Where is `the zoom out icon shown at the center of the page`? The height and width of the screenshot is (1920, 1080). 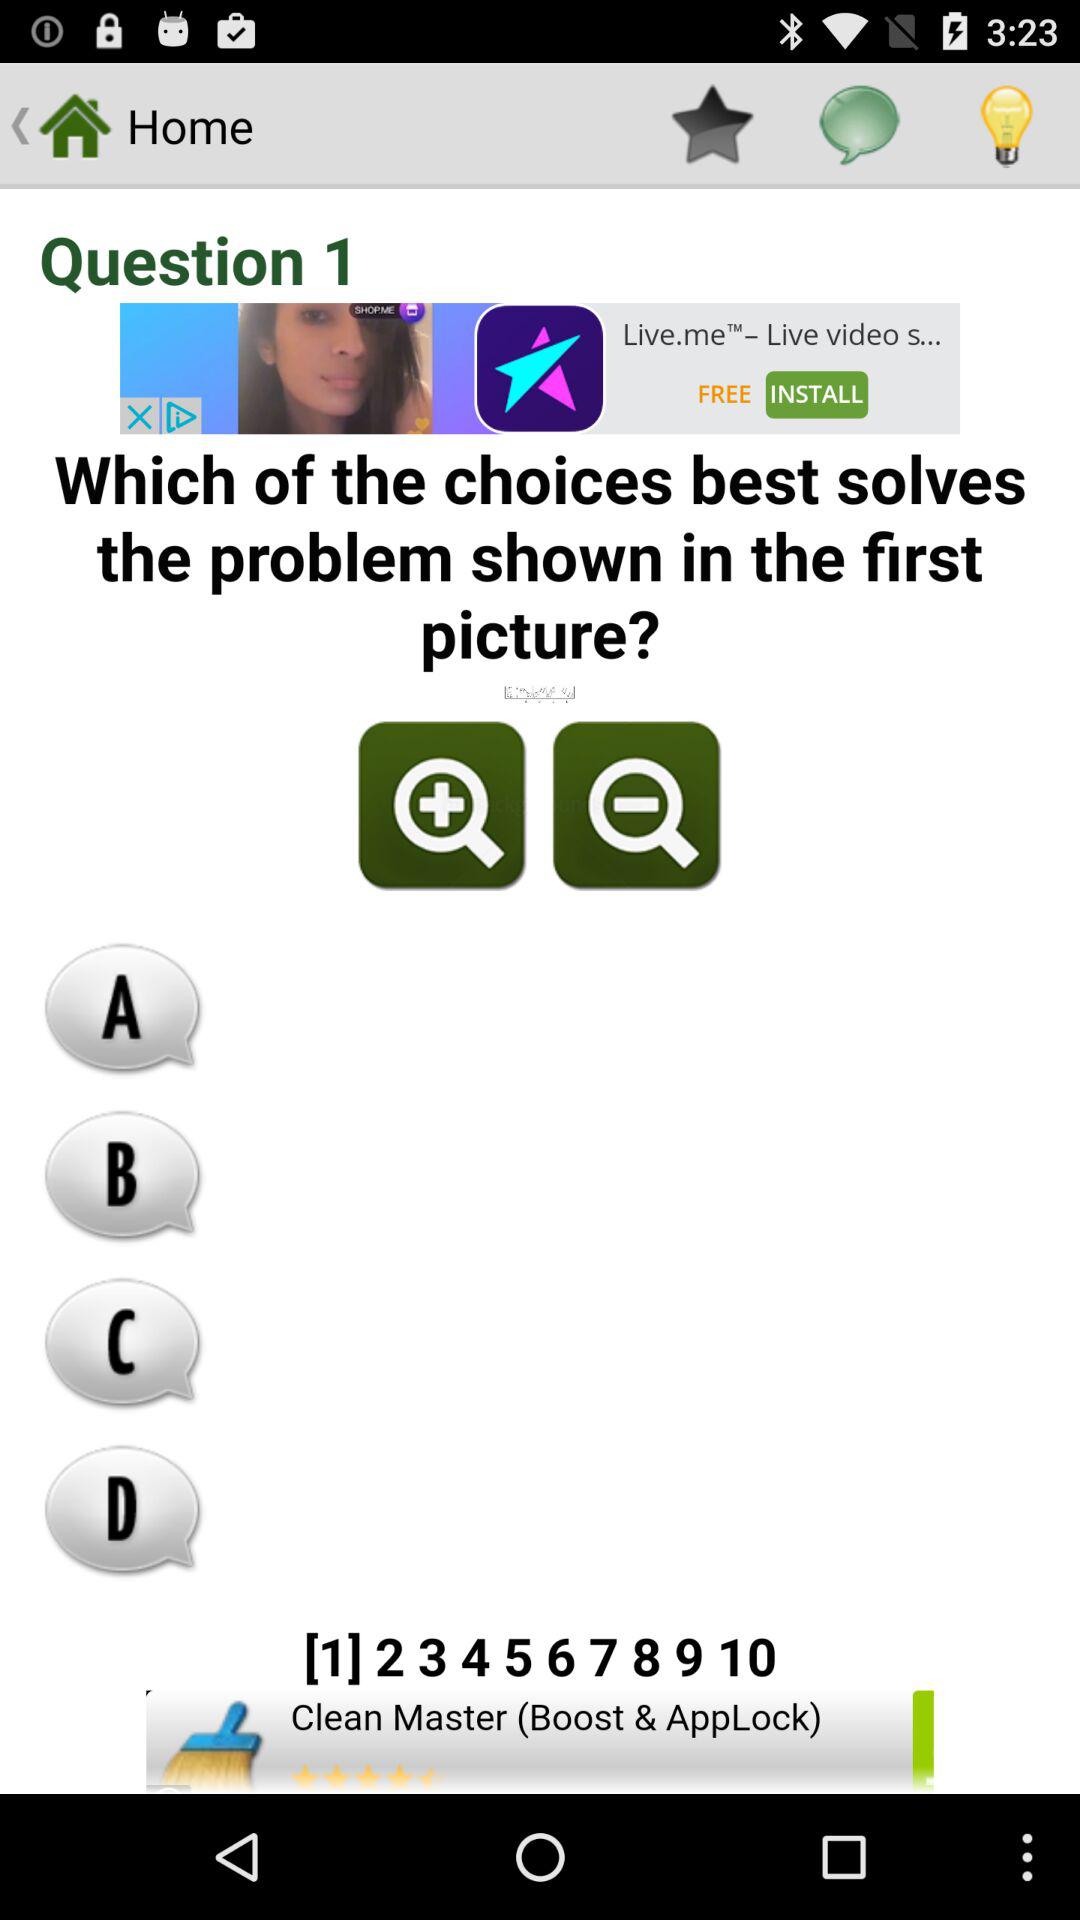 the zoom out icon shown at the center of the page is located at coordinates (634, 806).